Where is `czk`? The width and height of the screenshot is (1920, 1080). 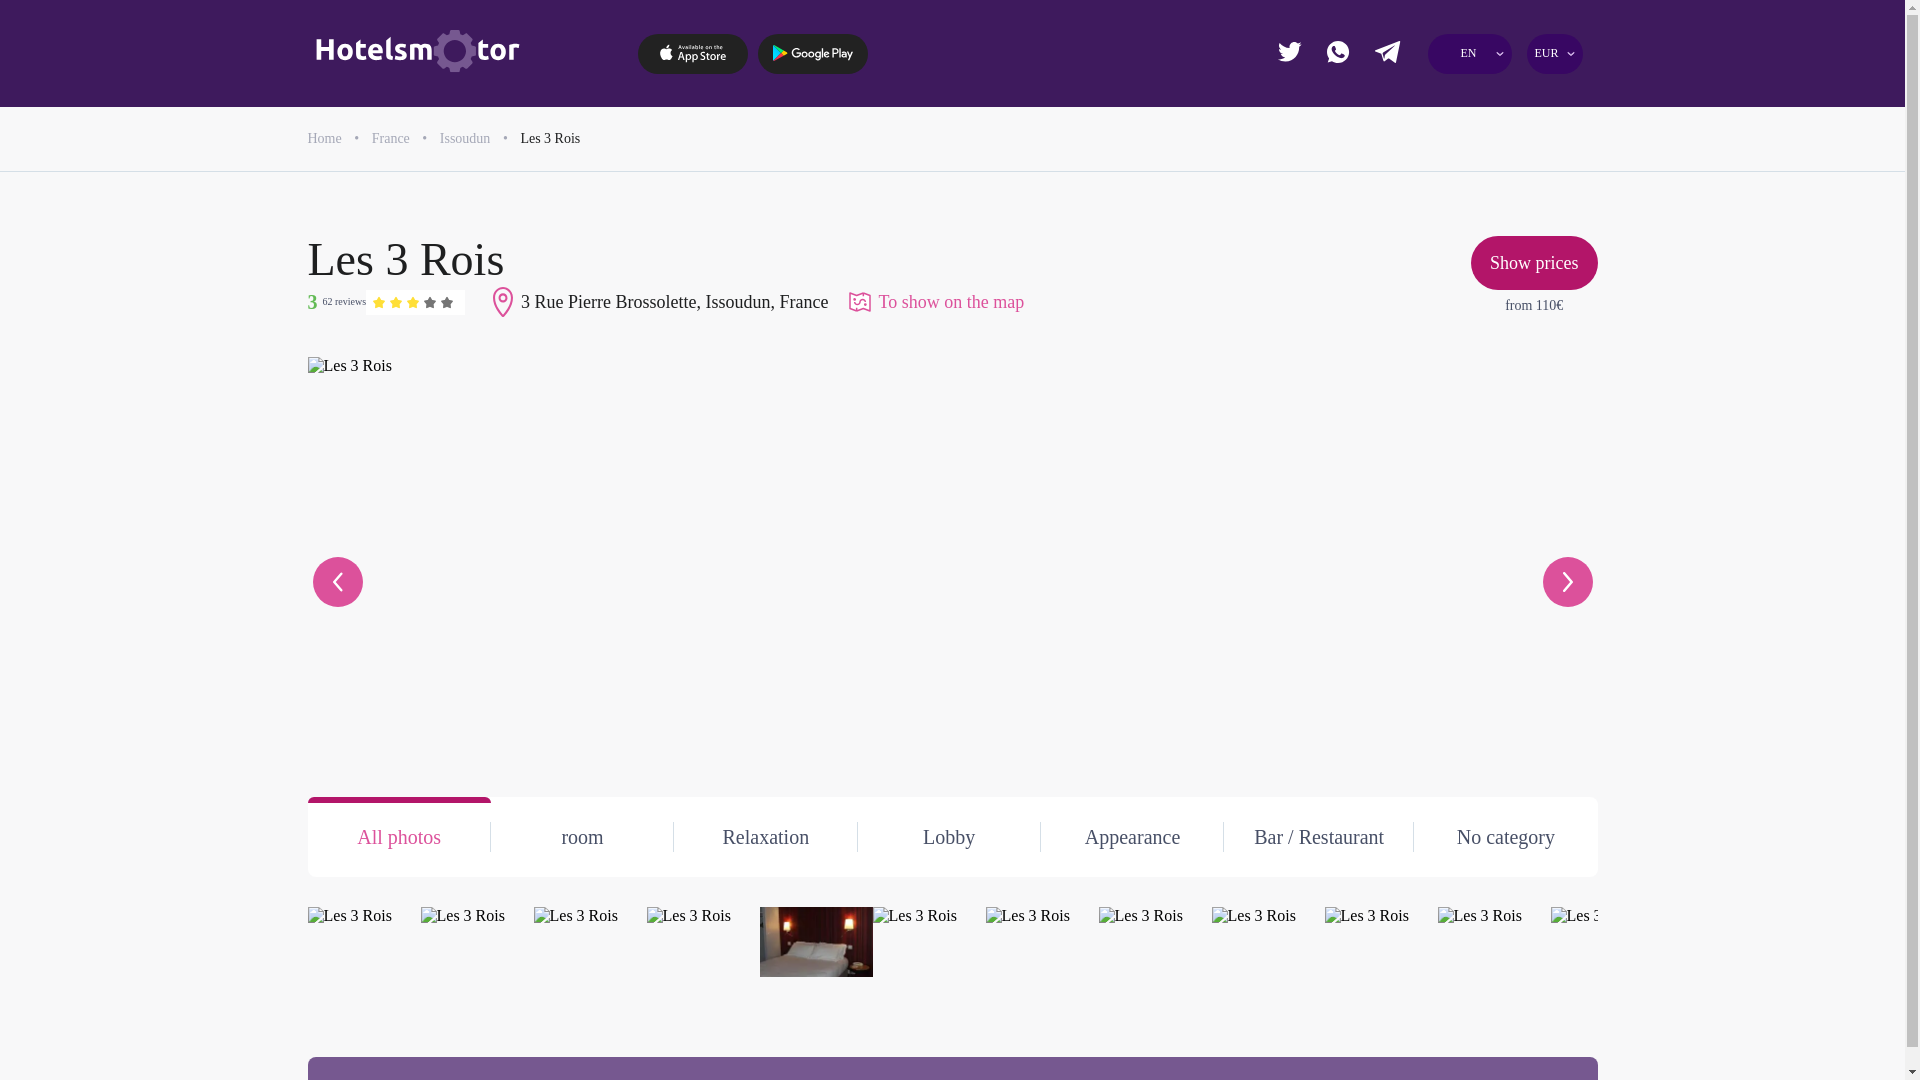 czk is located at coordinates (1538, 100).